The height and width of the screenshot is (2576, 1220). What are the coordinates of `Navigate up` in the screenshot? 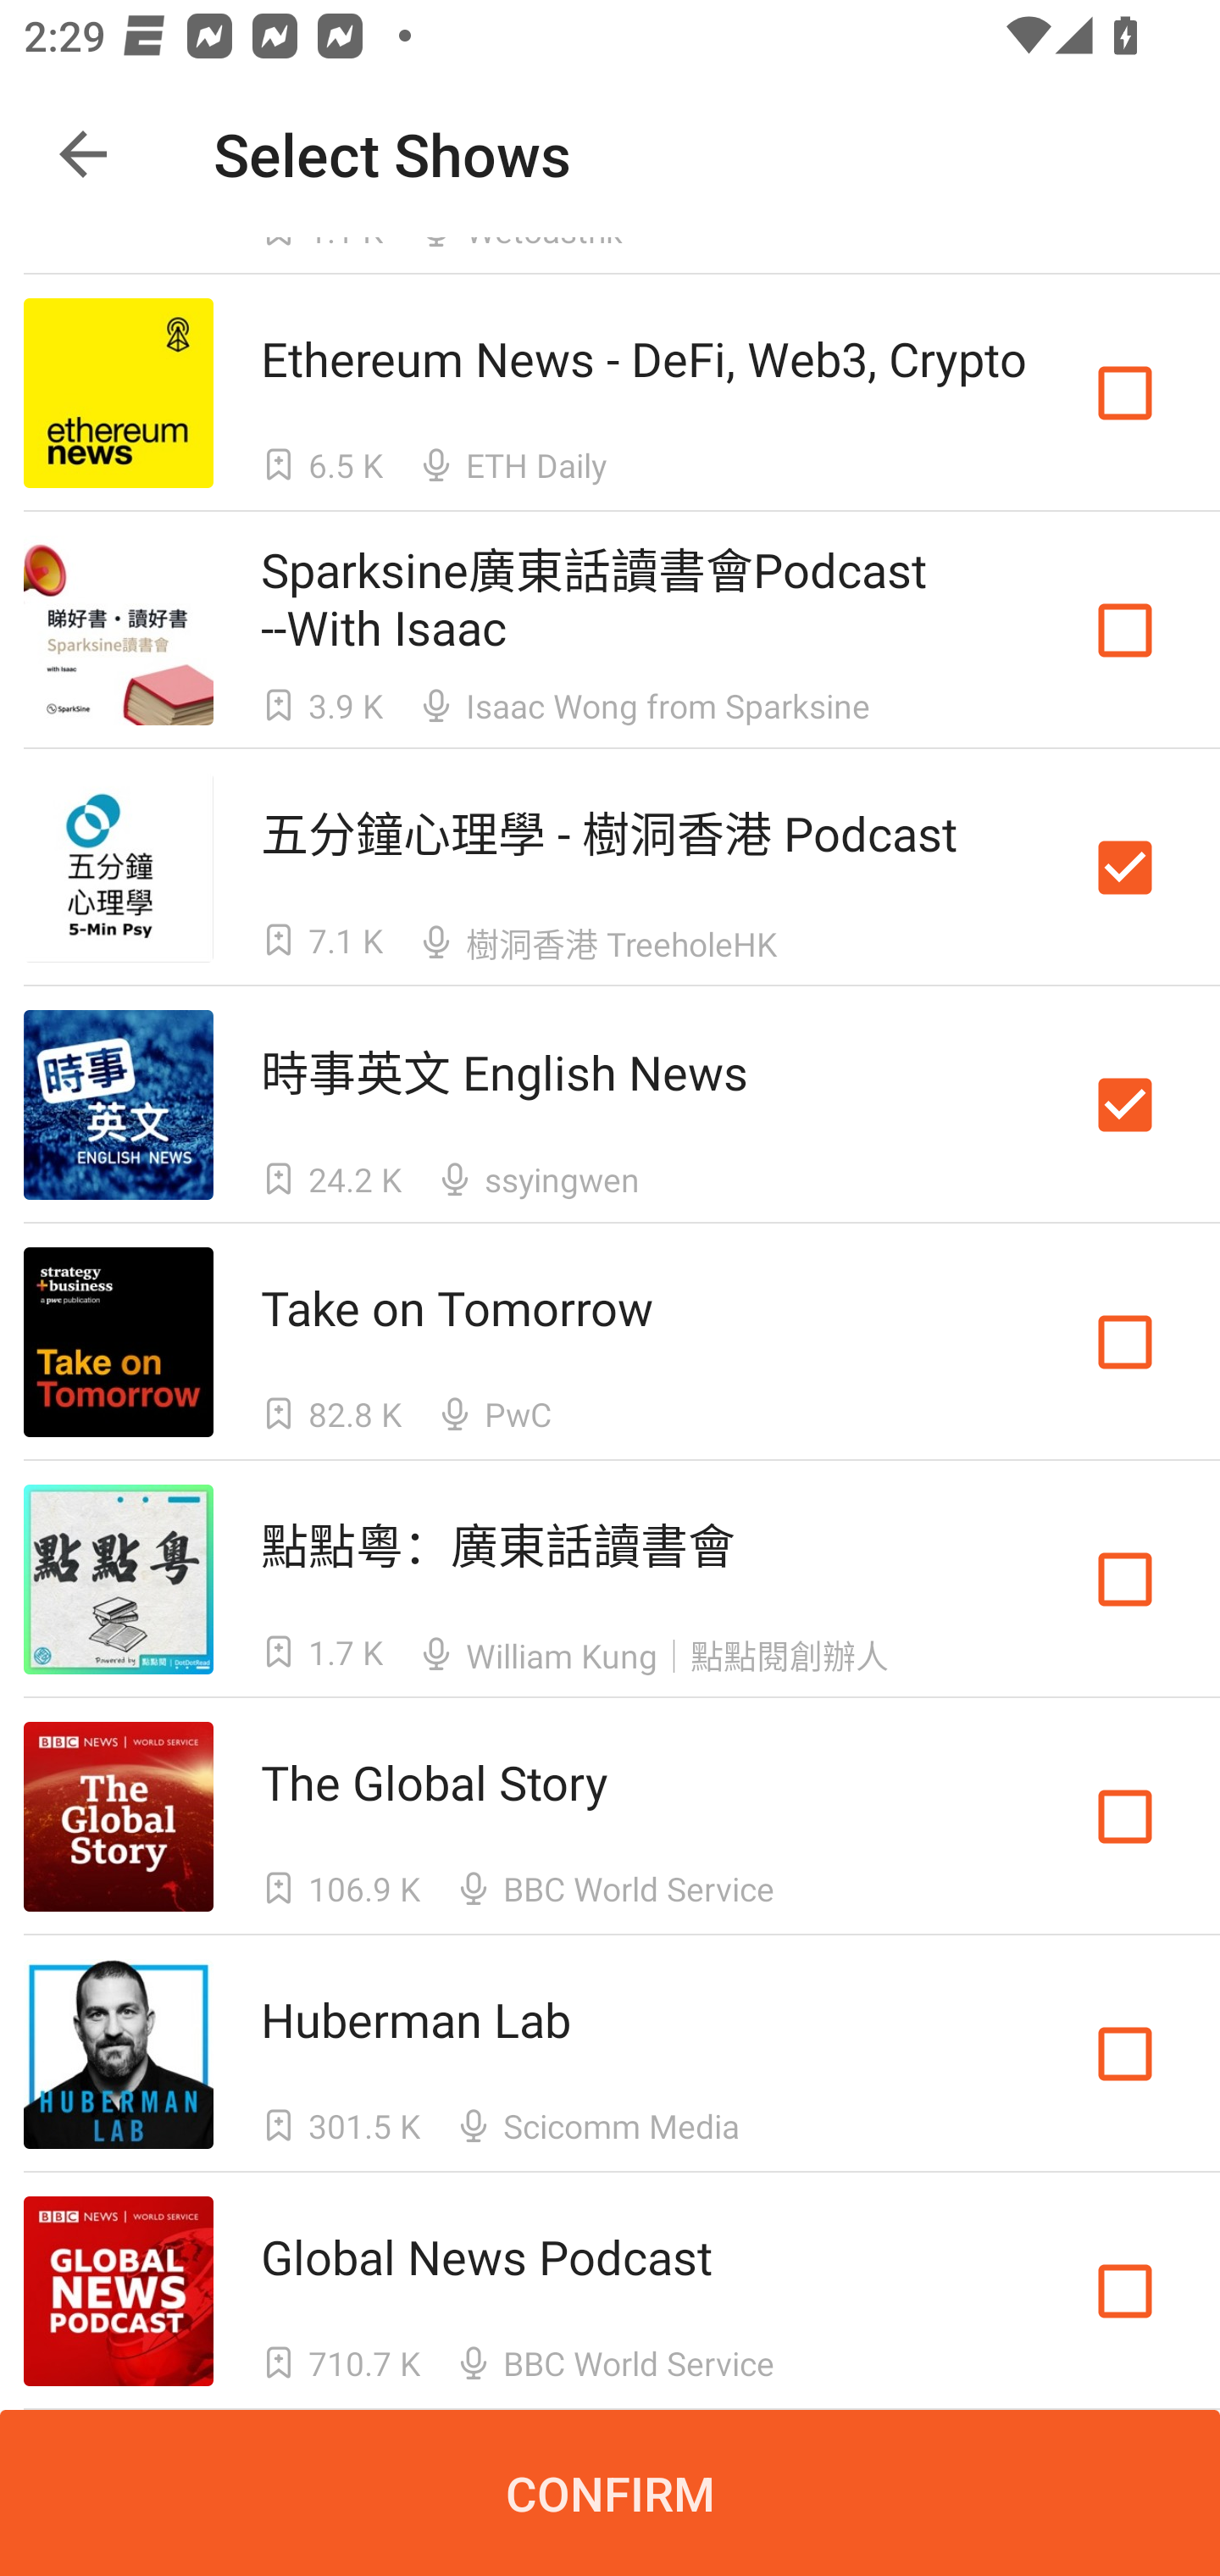 It's located at (83, 154).